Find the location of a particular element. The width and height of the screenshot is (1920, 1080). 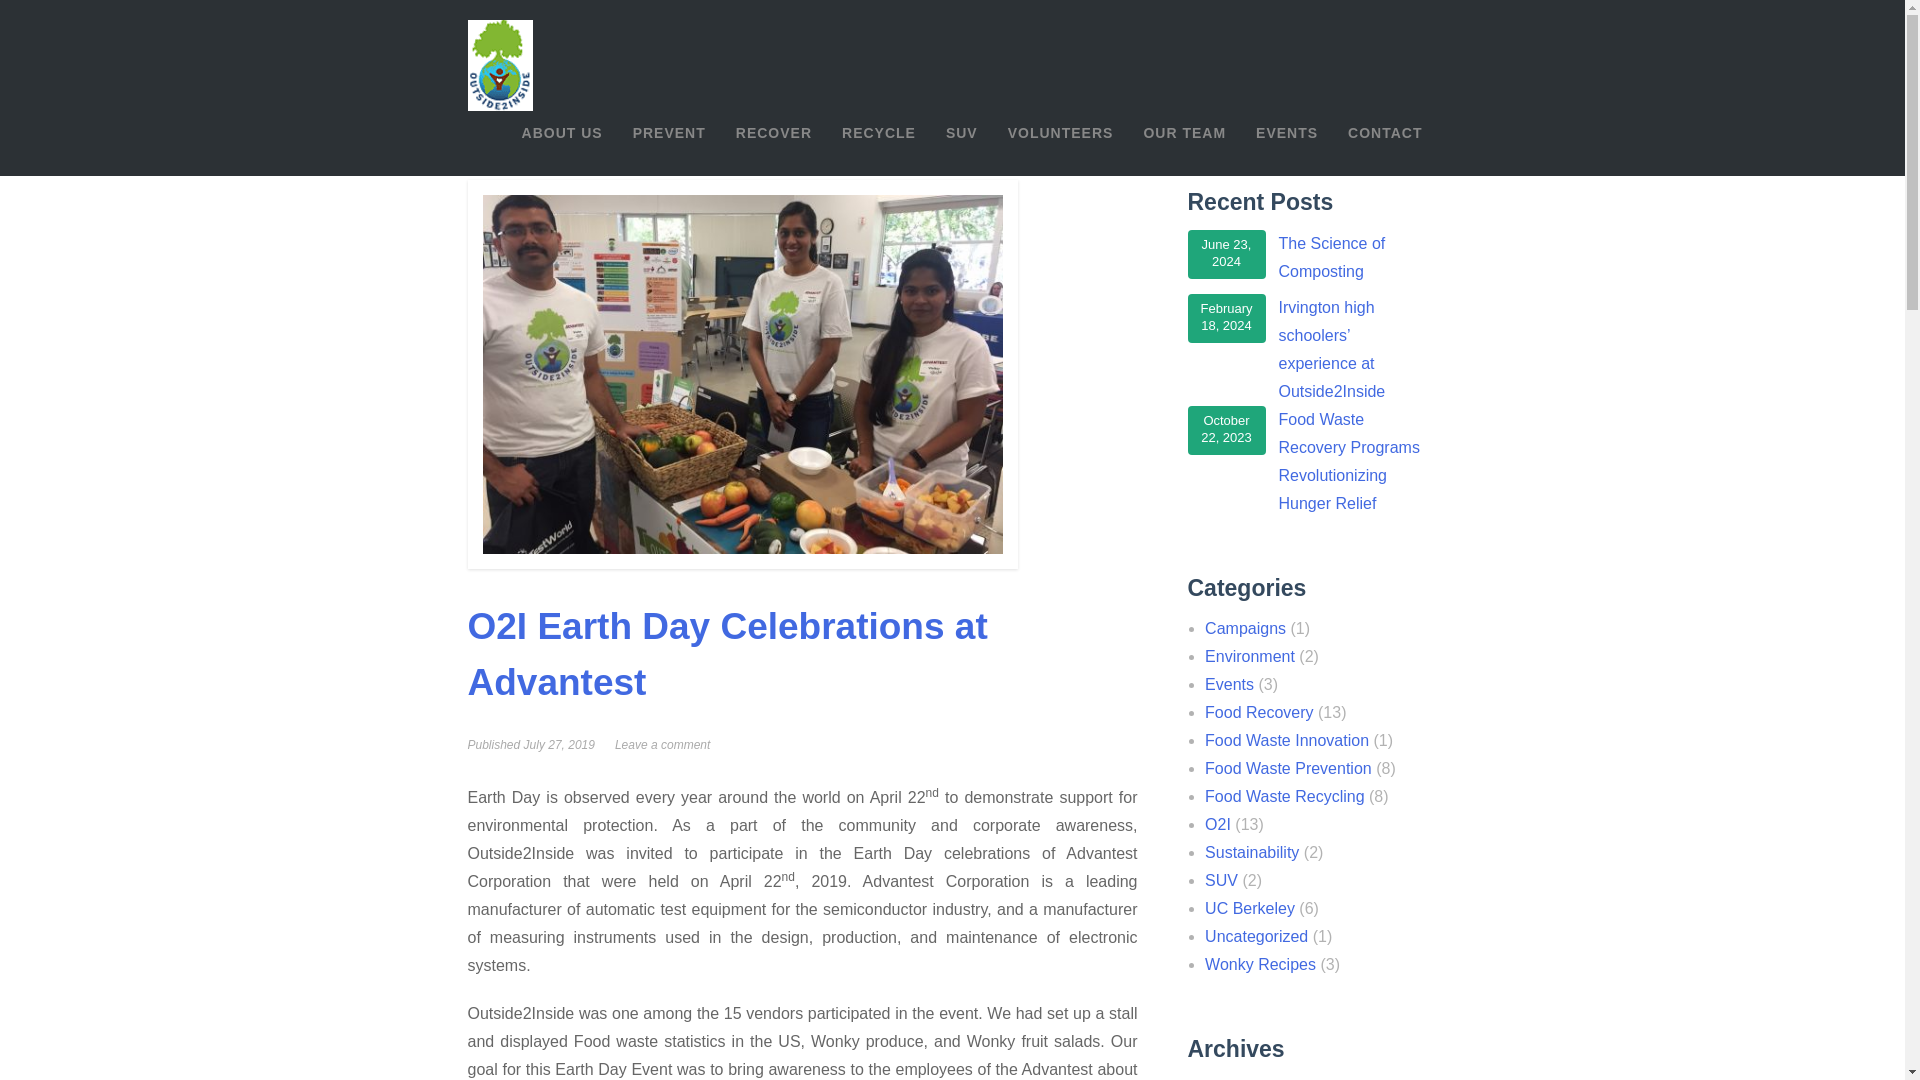

UC Berkeley is located at coordinates (1250, 908).